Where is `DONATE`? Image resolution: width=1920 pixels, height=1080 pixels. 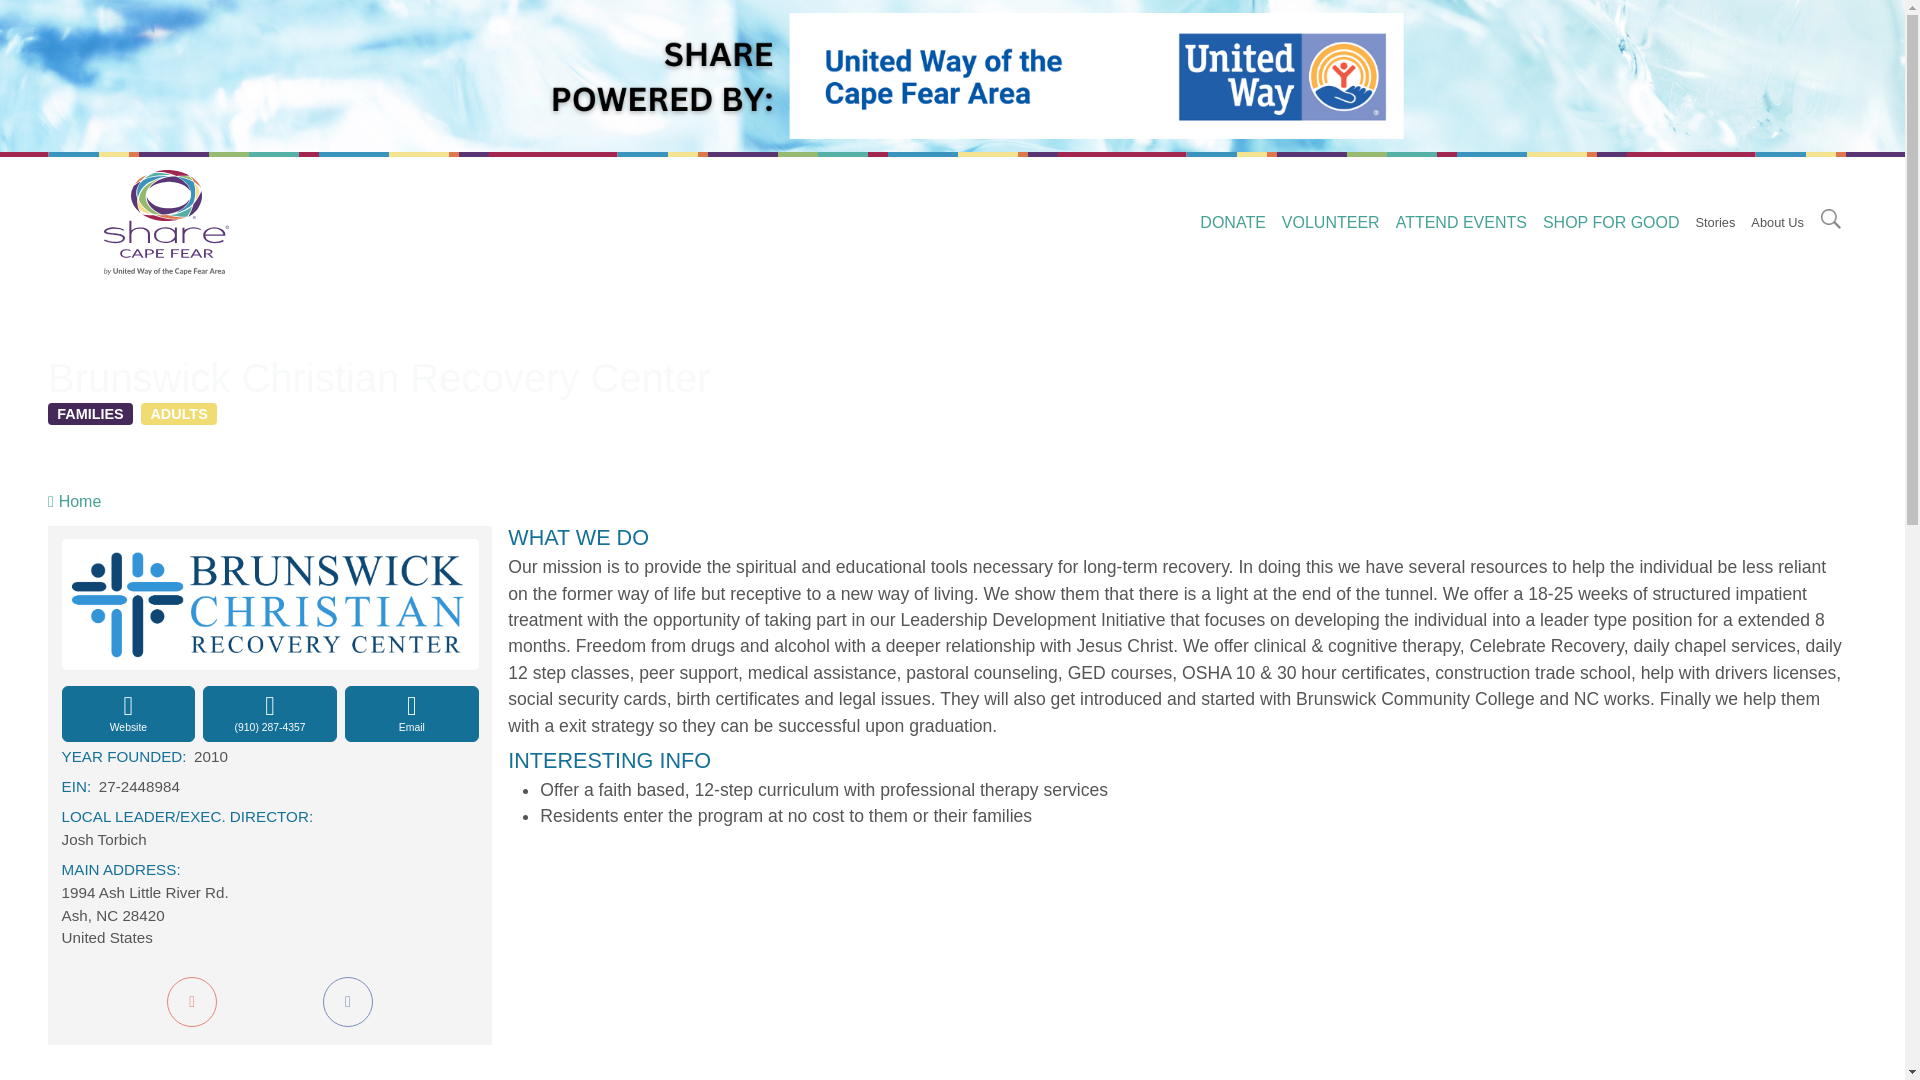
DONATE is located at coordinates (1232, 223).